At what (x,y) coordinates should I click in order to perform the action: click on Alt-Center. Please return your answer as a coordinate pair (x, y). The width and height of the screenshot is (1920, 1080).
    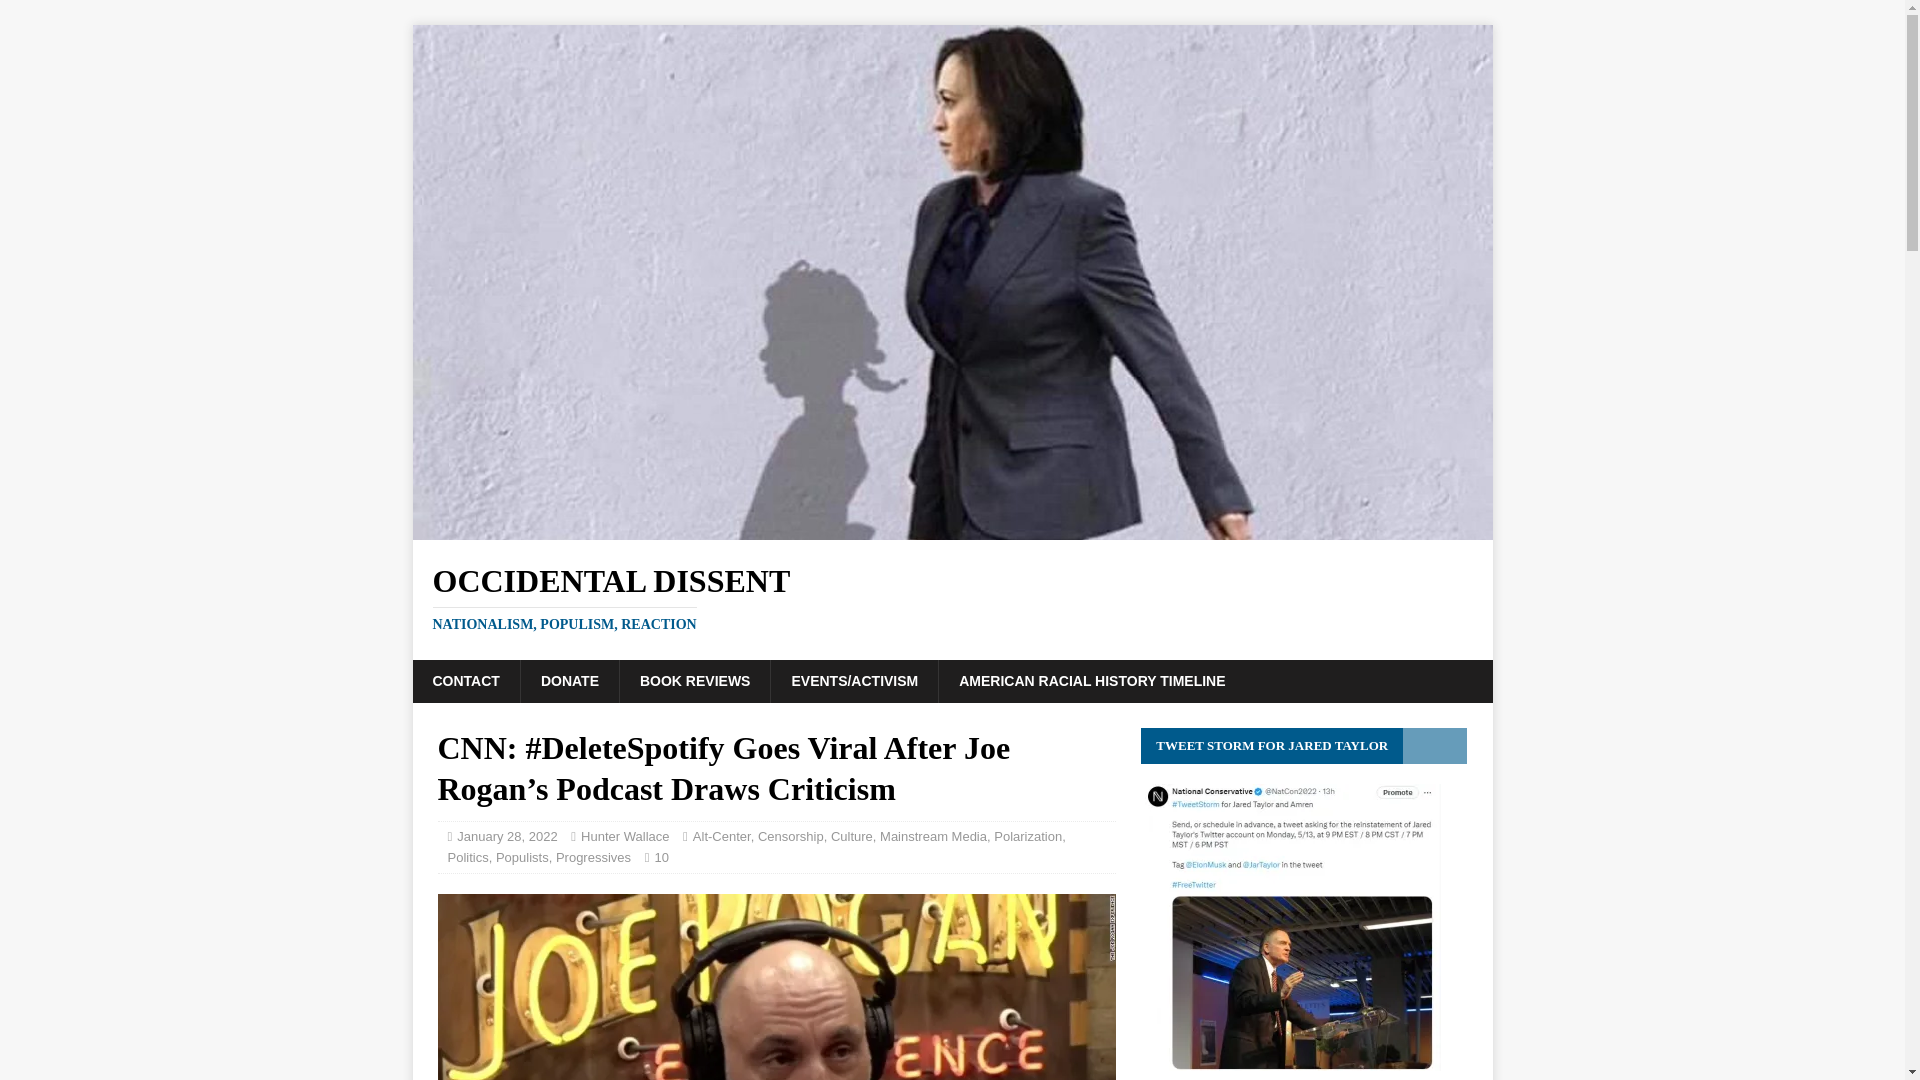
    Looking at the image, I should click on (1028, 836).